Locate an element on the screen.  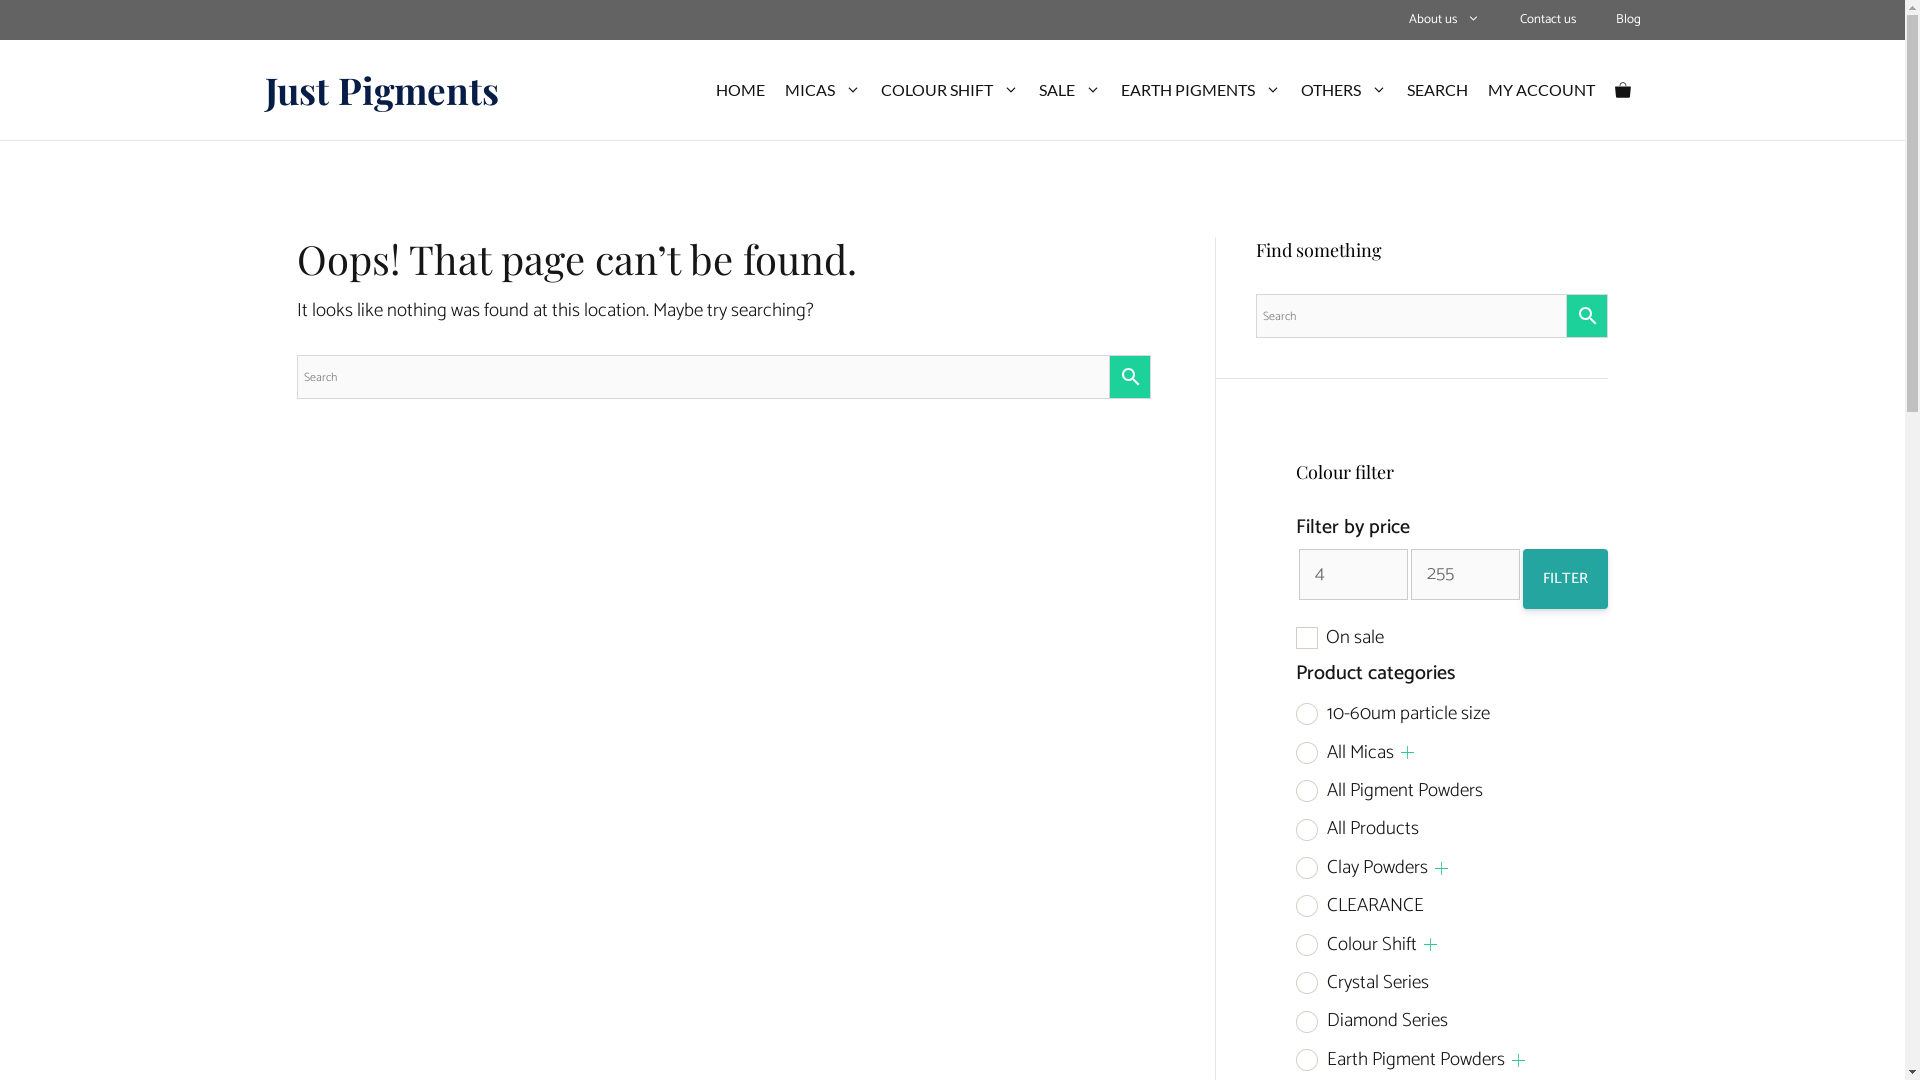
OTHERS is located at coordinates (1343, 90).